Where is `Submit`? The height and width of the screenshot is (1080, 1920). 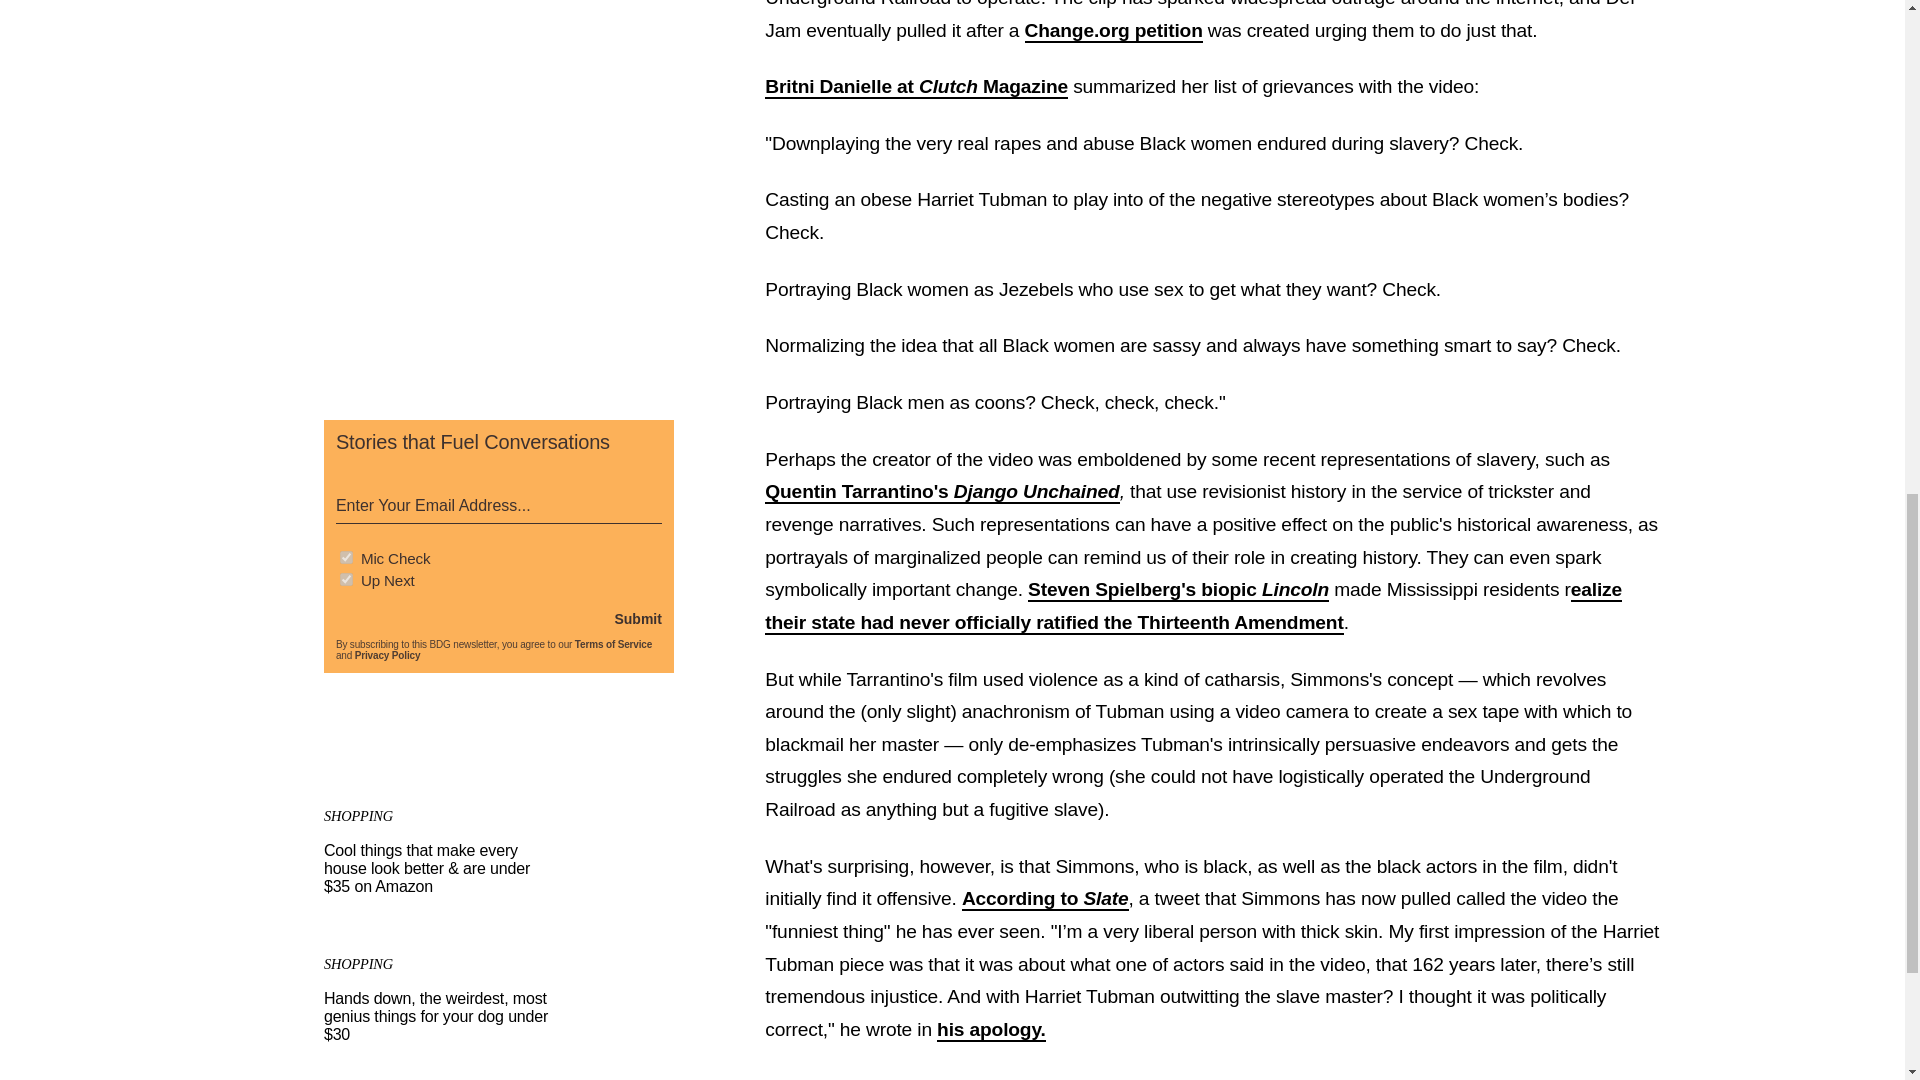 Submit is located at coordinates (637, 619).